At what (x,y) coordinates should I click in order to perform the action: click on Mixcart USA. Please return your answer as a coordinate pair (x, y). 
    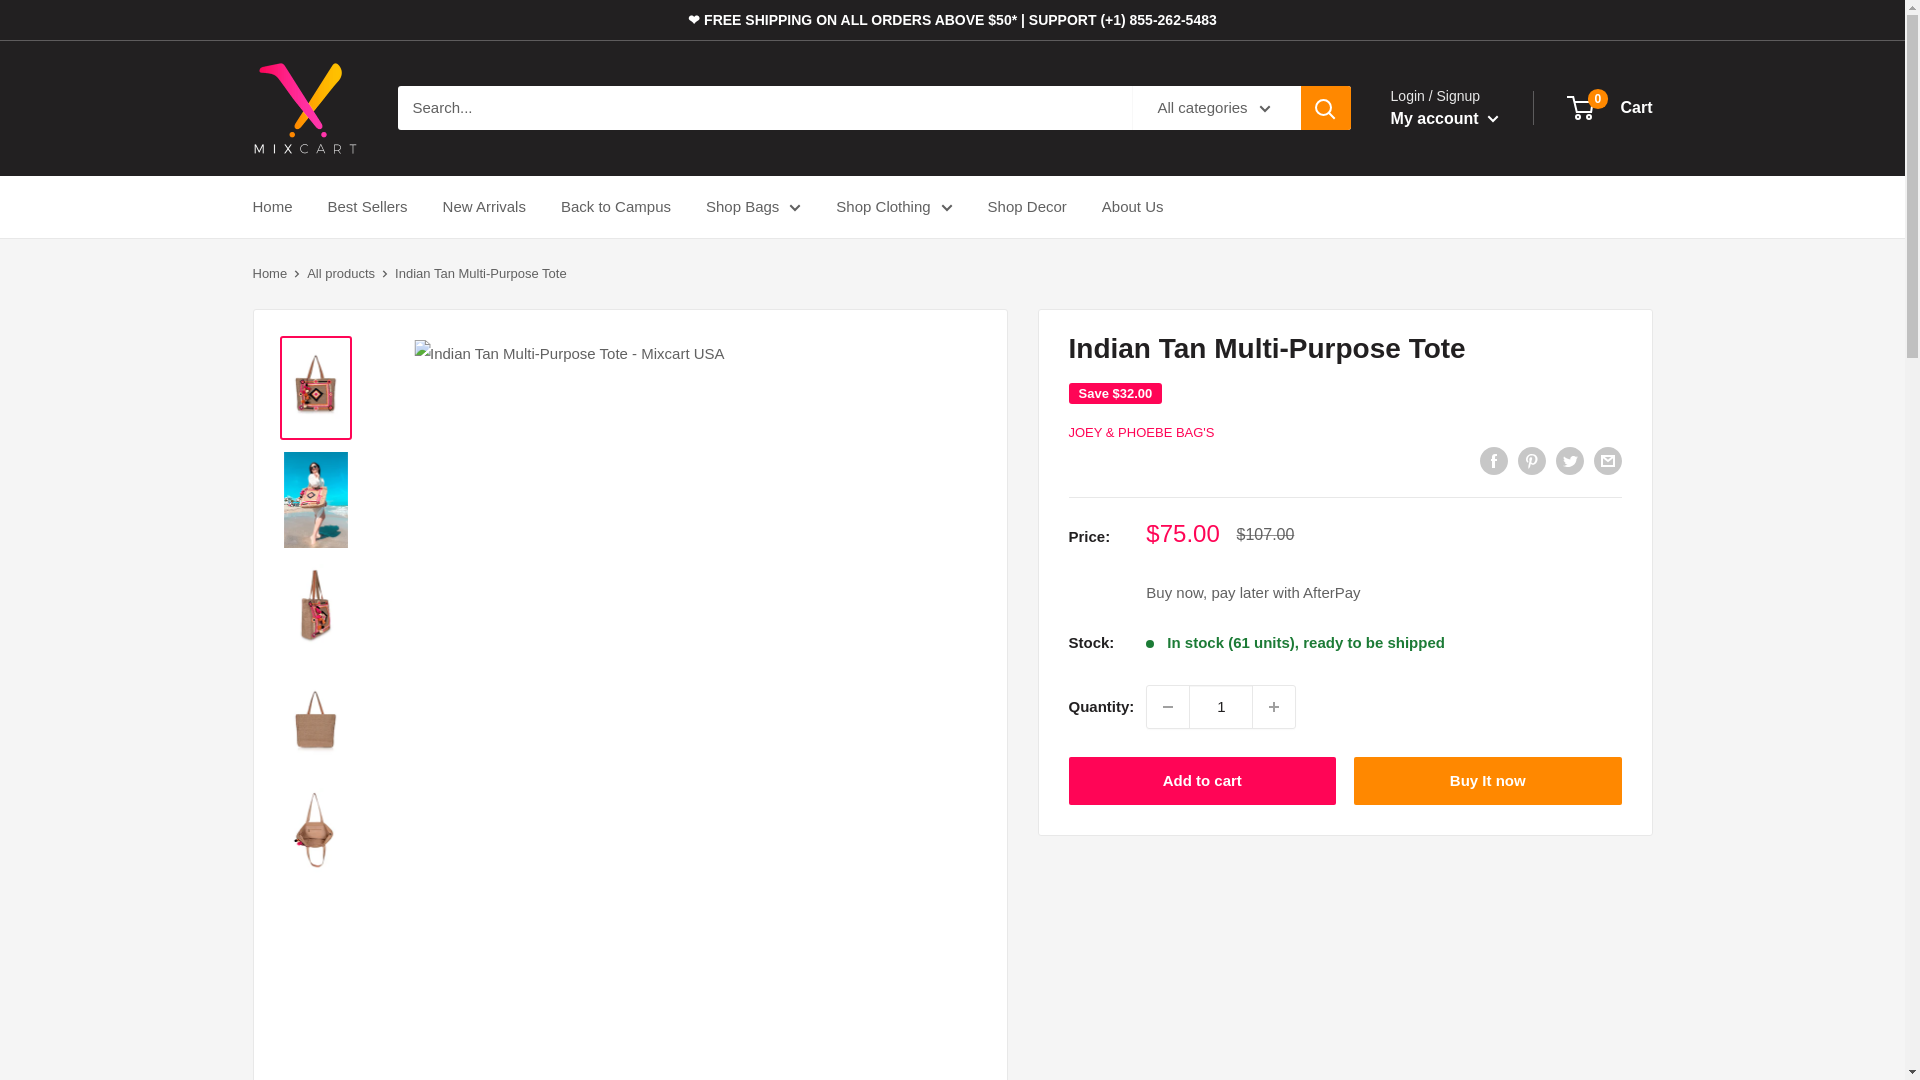
    Looking at the image, I should click on (304, 108).